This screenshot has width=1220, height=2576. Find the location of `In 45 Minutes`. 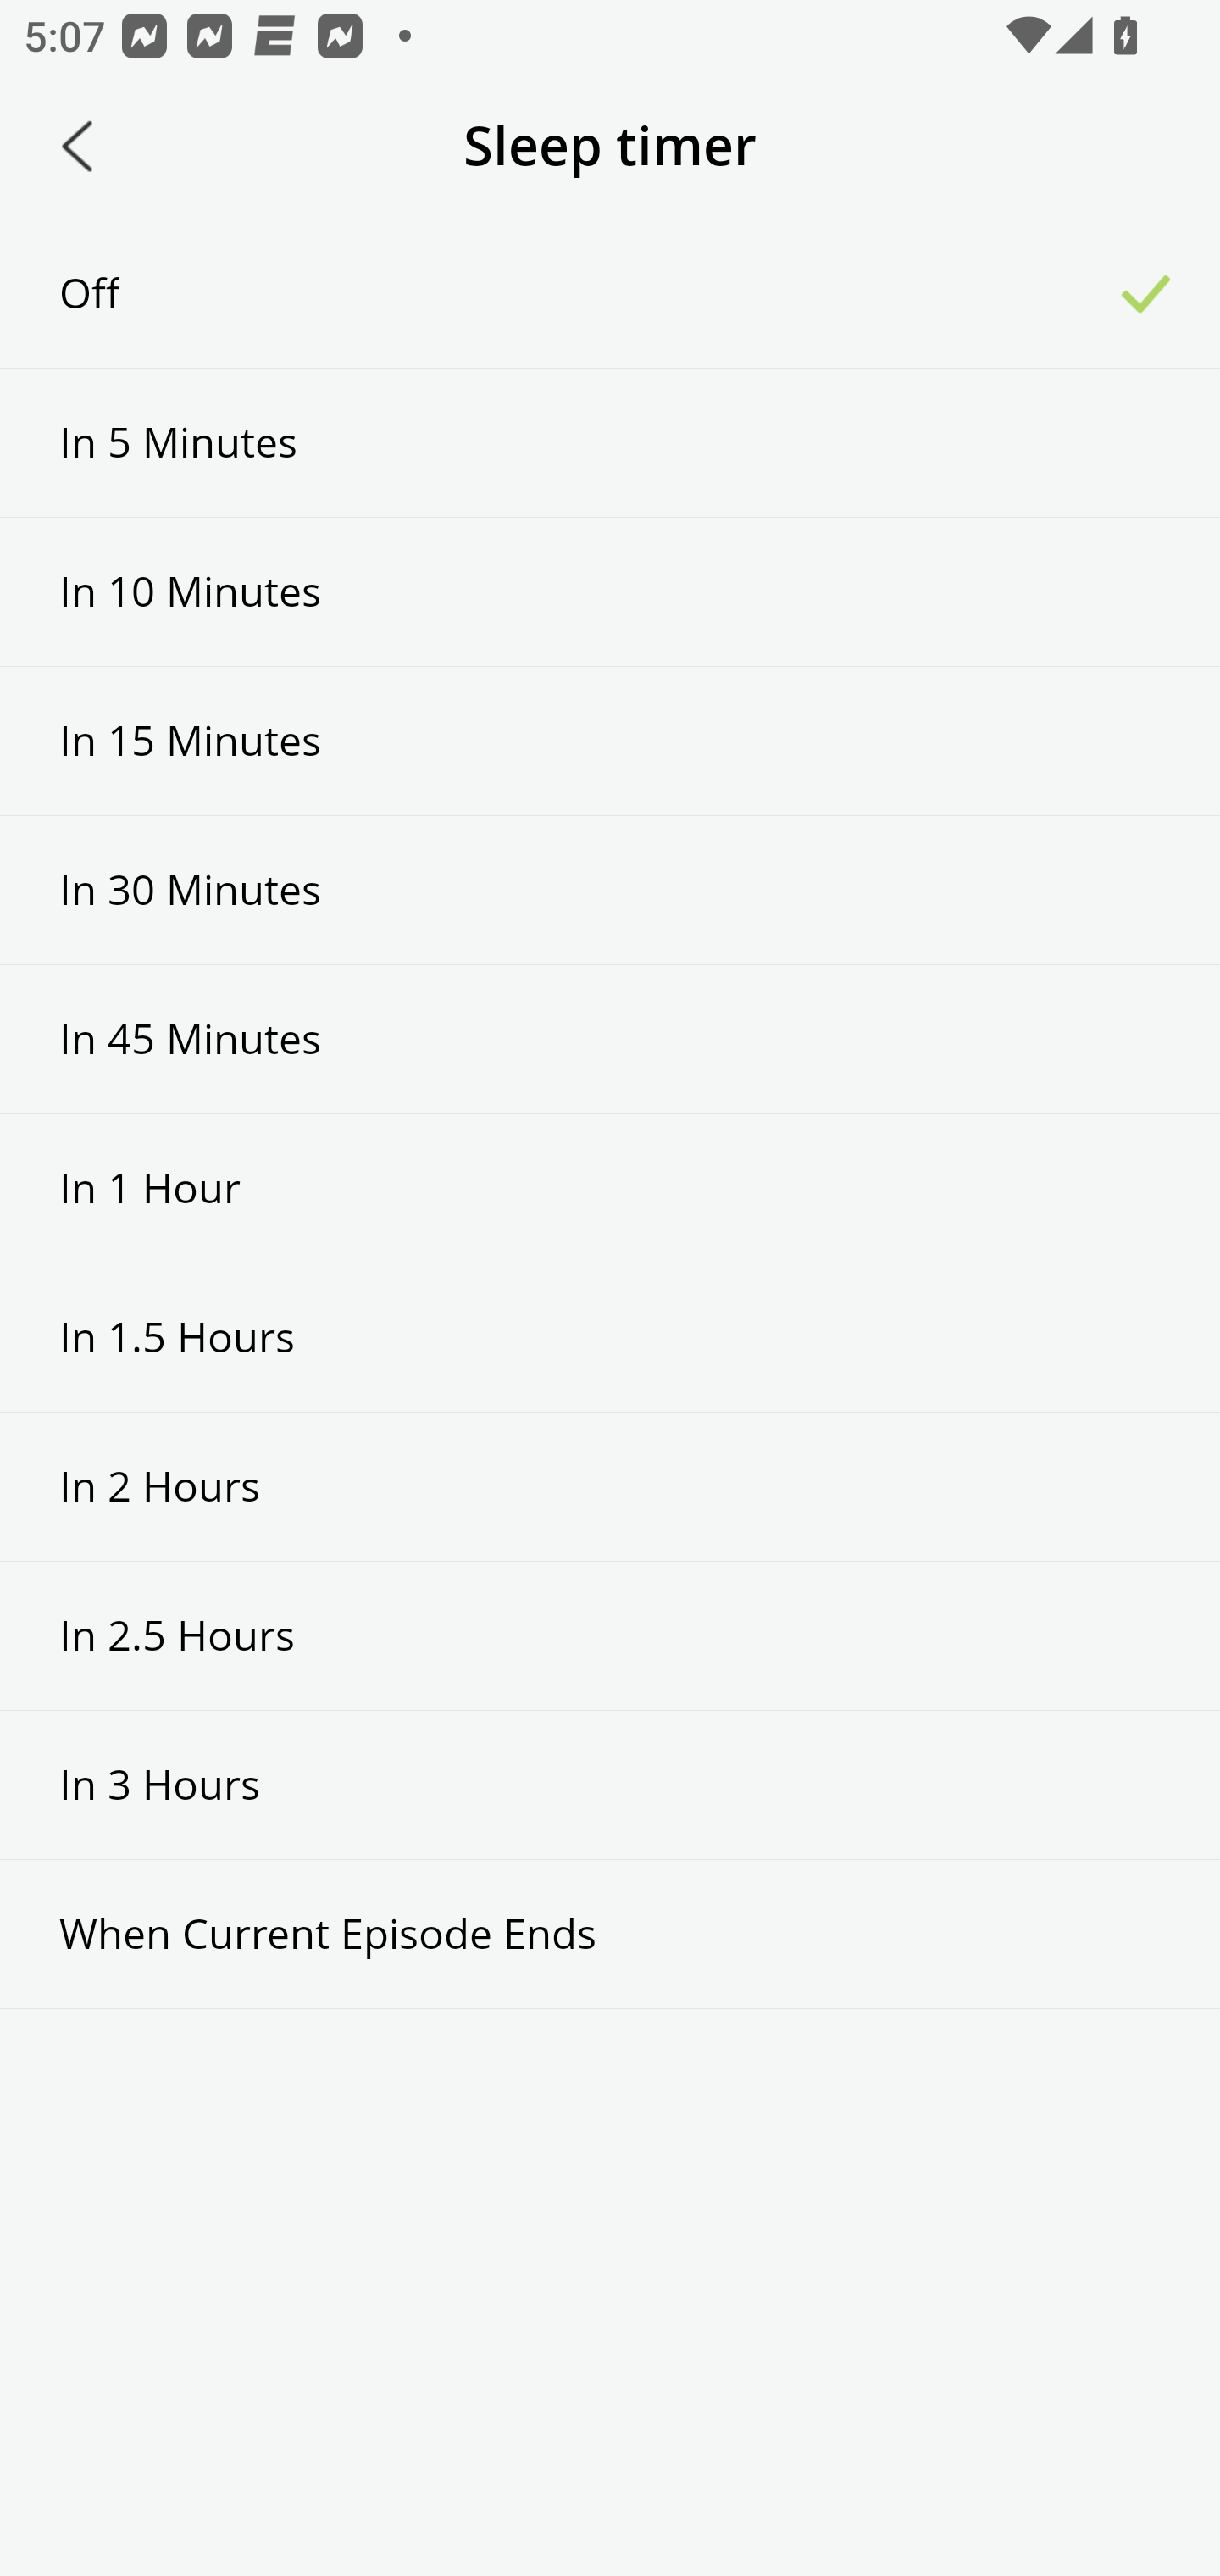

In 45 Minutes is located at coordinates (610, 1039).